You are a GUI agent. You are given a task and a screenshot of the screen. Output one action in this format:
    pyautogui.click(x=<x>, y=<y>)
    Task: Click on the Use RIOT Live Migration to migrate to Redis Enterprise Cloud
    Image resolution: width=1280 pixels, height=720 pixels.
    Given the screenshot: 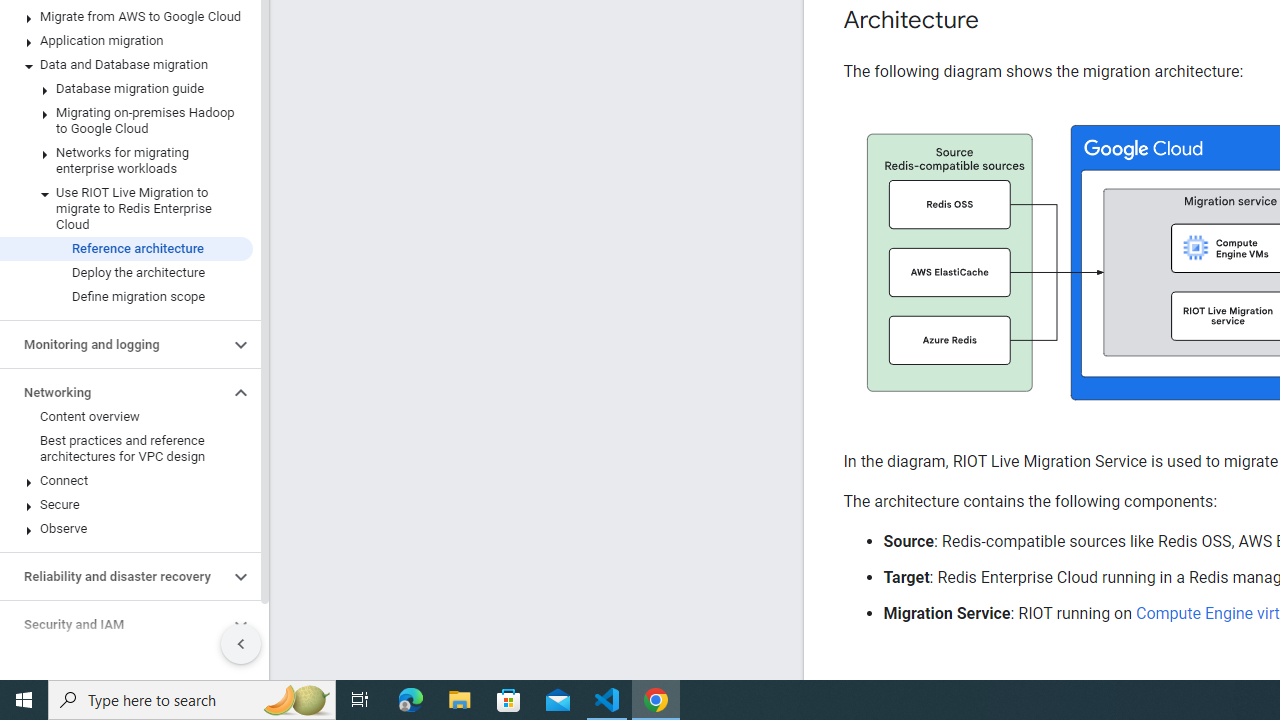 What is the action you would take?
    pyautogui.click(x=126, y=208)
    